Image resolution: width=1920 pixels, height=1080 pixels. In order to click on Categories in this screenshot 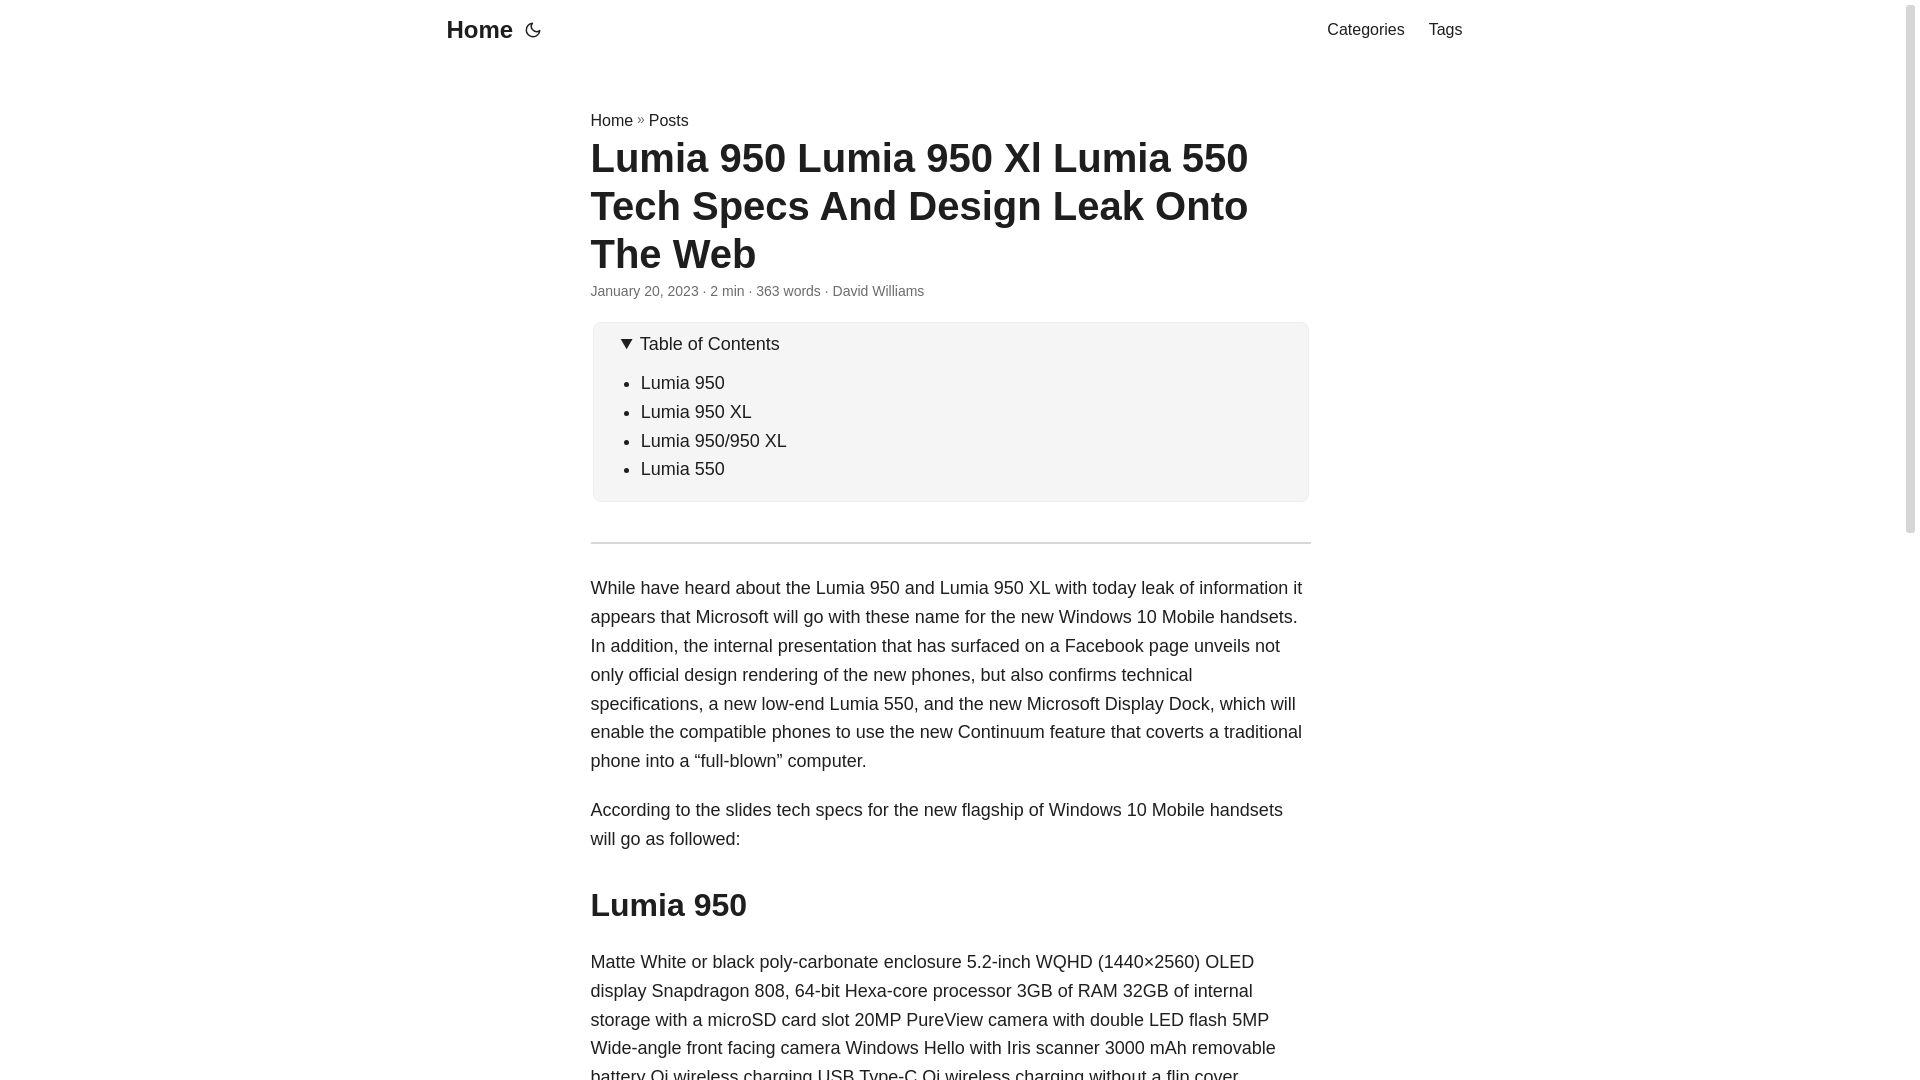, I will do `click(1364, 30)`.